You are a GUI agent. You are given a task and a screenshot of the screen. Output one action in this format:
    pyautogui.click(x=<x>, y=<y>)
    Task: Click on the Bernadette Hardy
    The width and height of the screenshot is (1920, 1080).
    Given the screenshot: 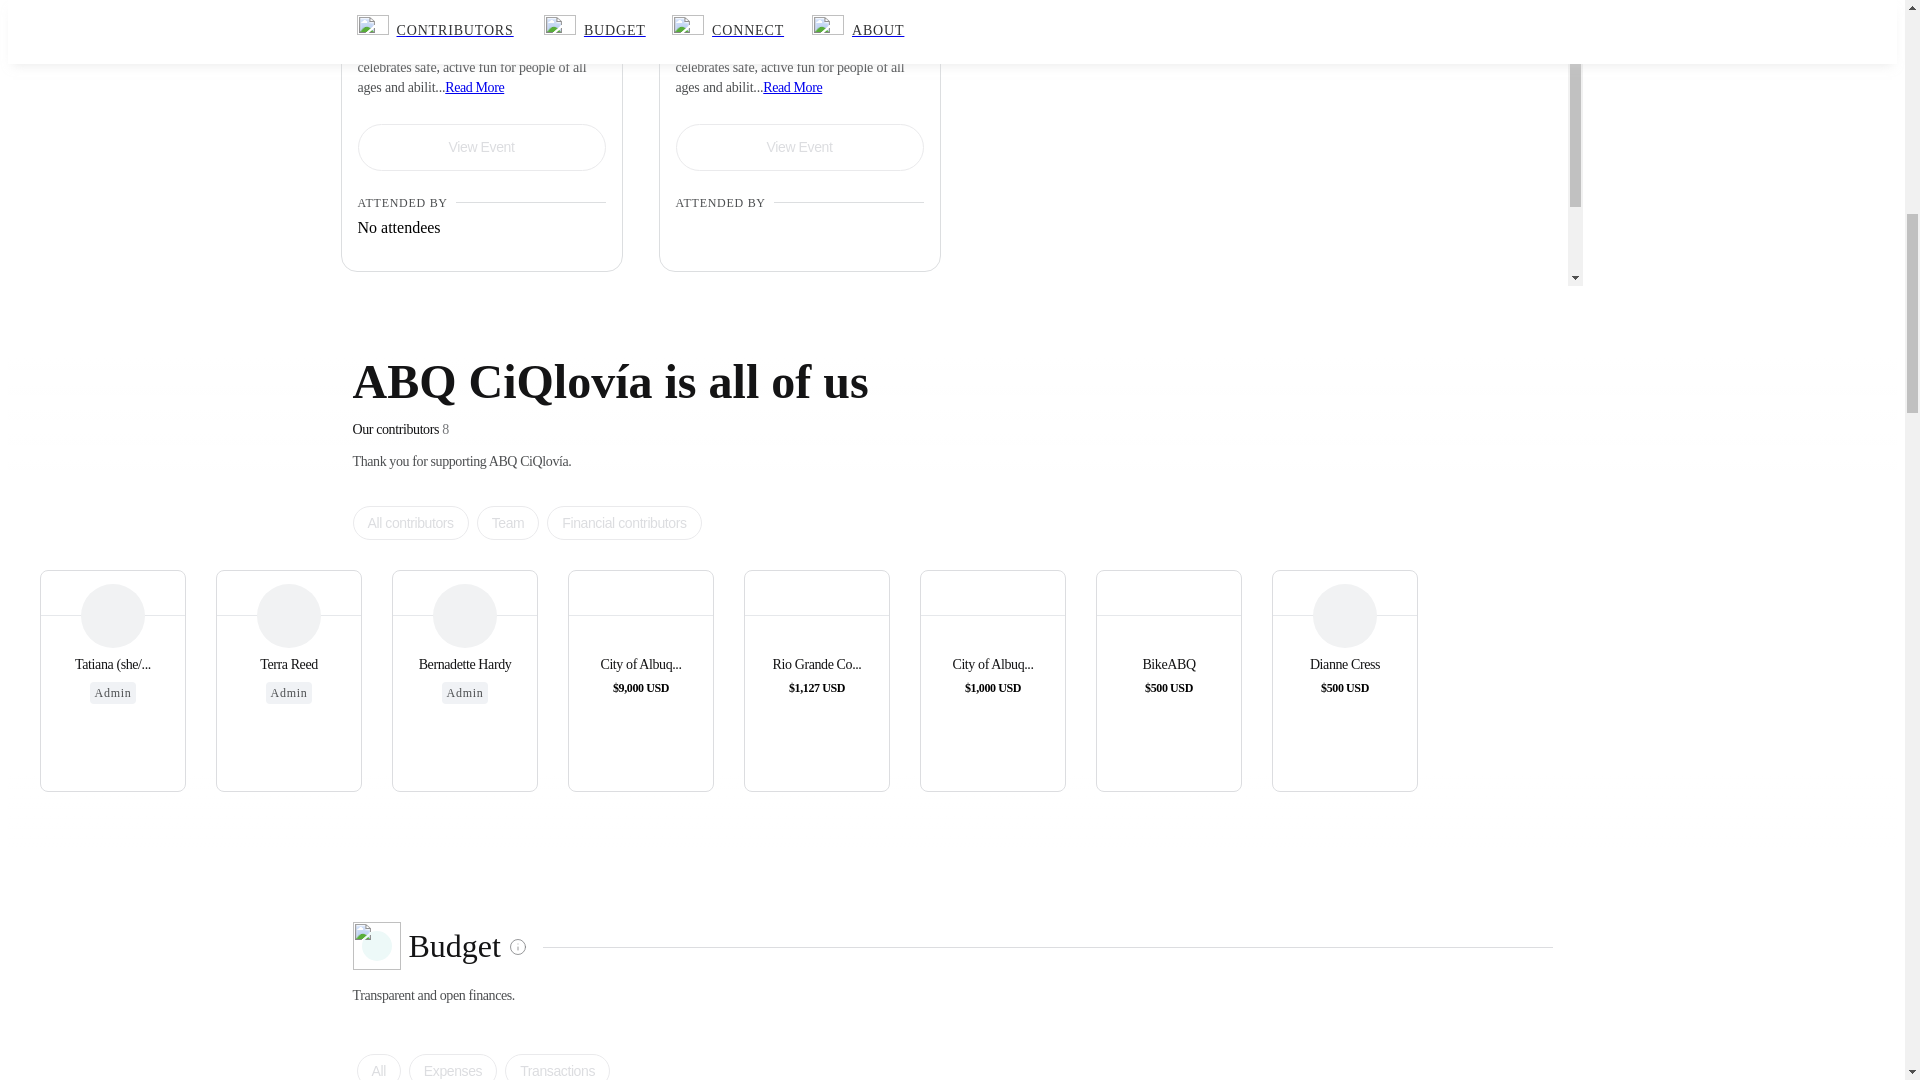 What is the action you would take?
    pyautogui.click(x=465, y=616)
    